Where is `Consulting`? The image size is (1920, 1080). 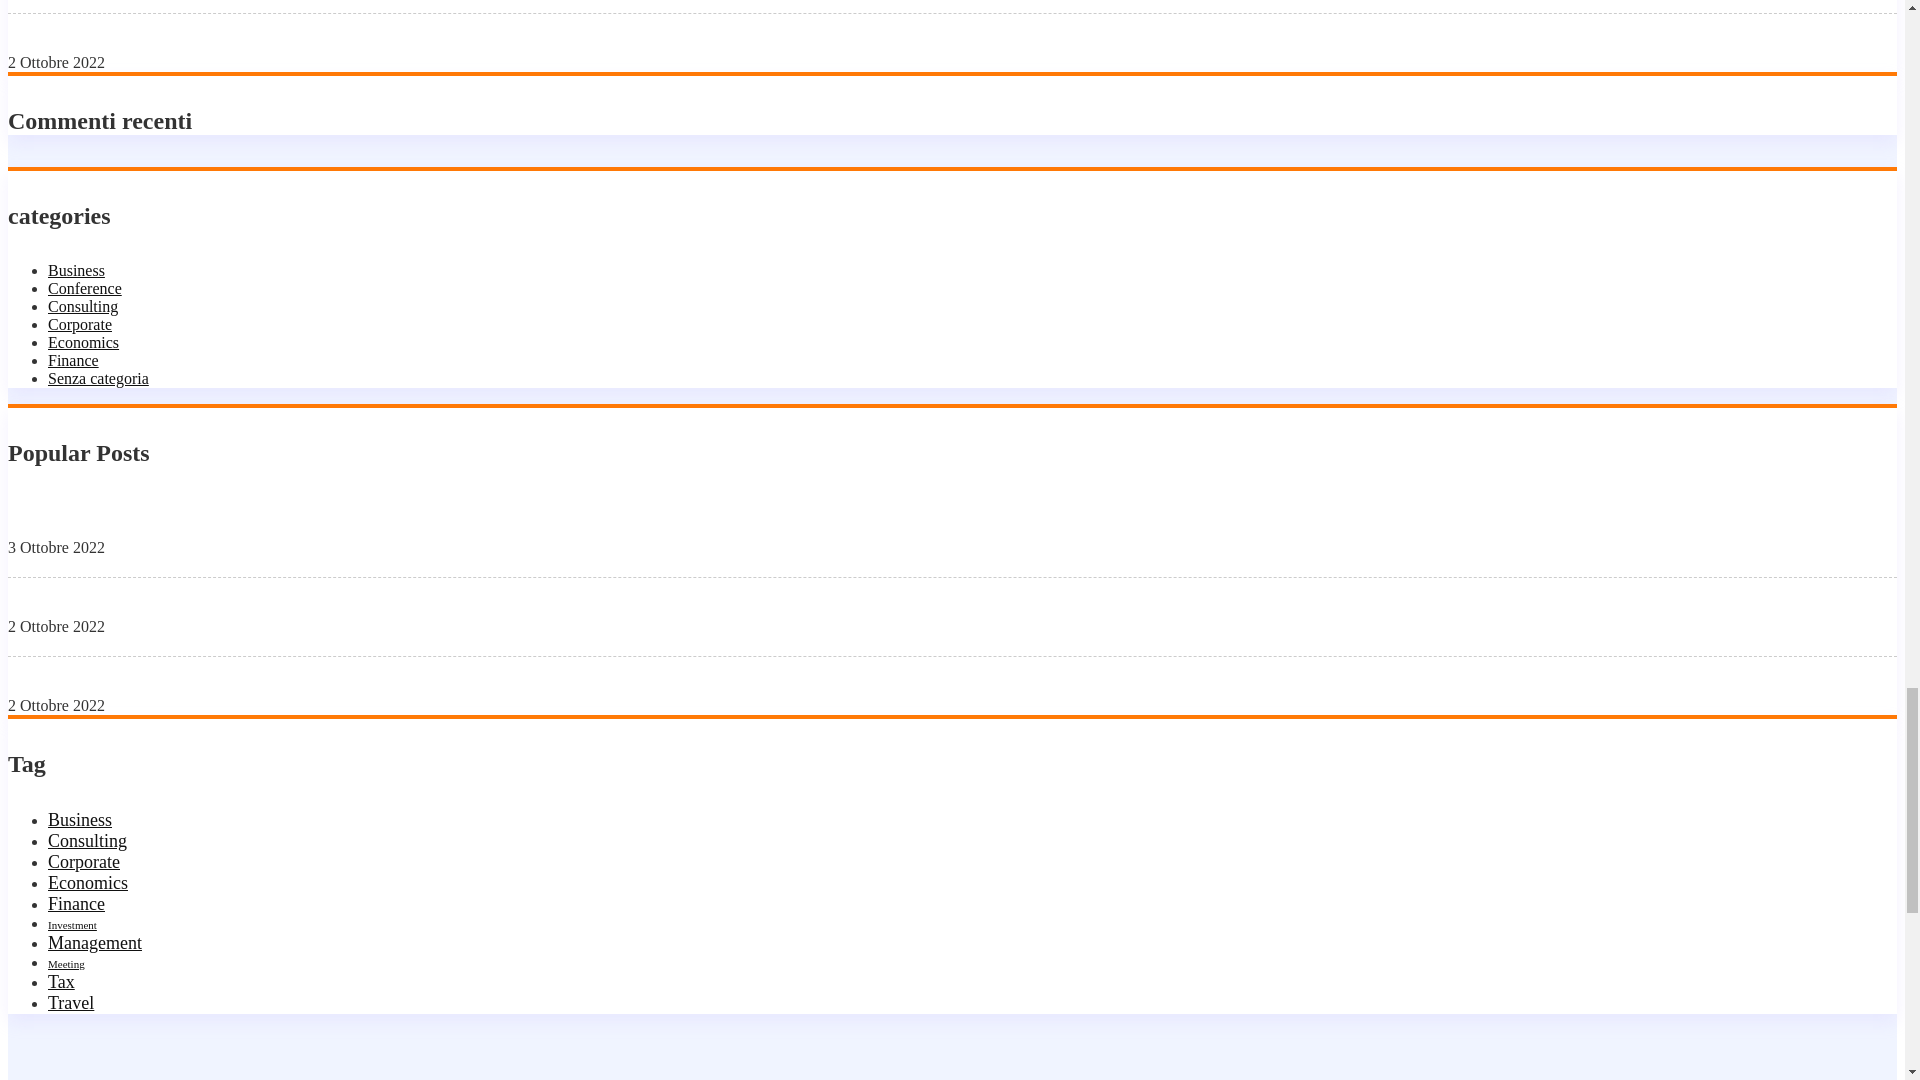 Consulting is located at coordinates (87, 840).